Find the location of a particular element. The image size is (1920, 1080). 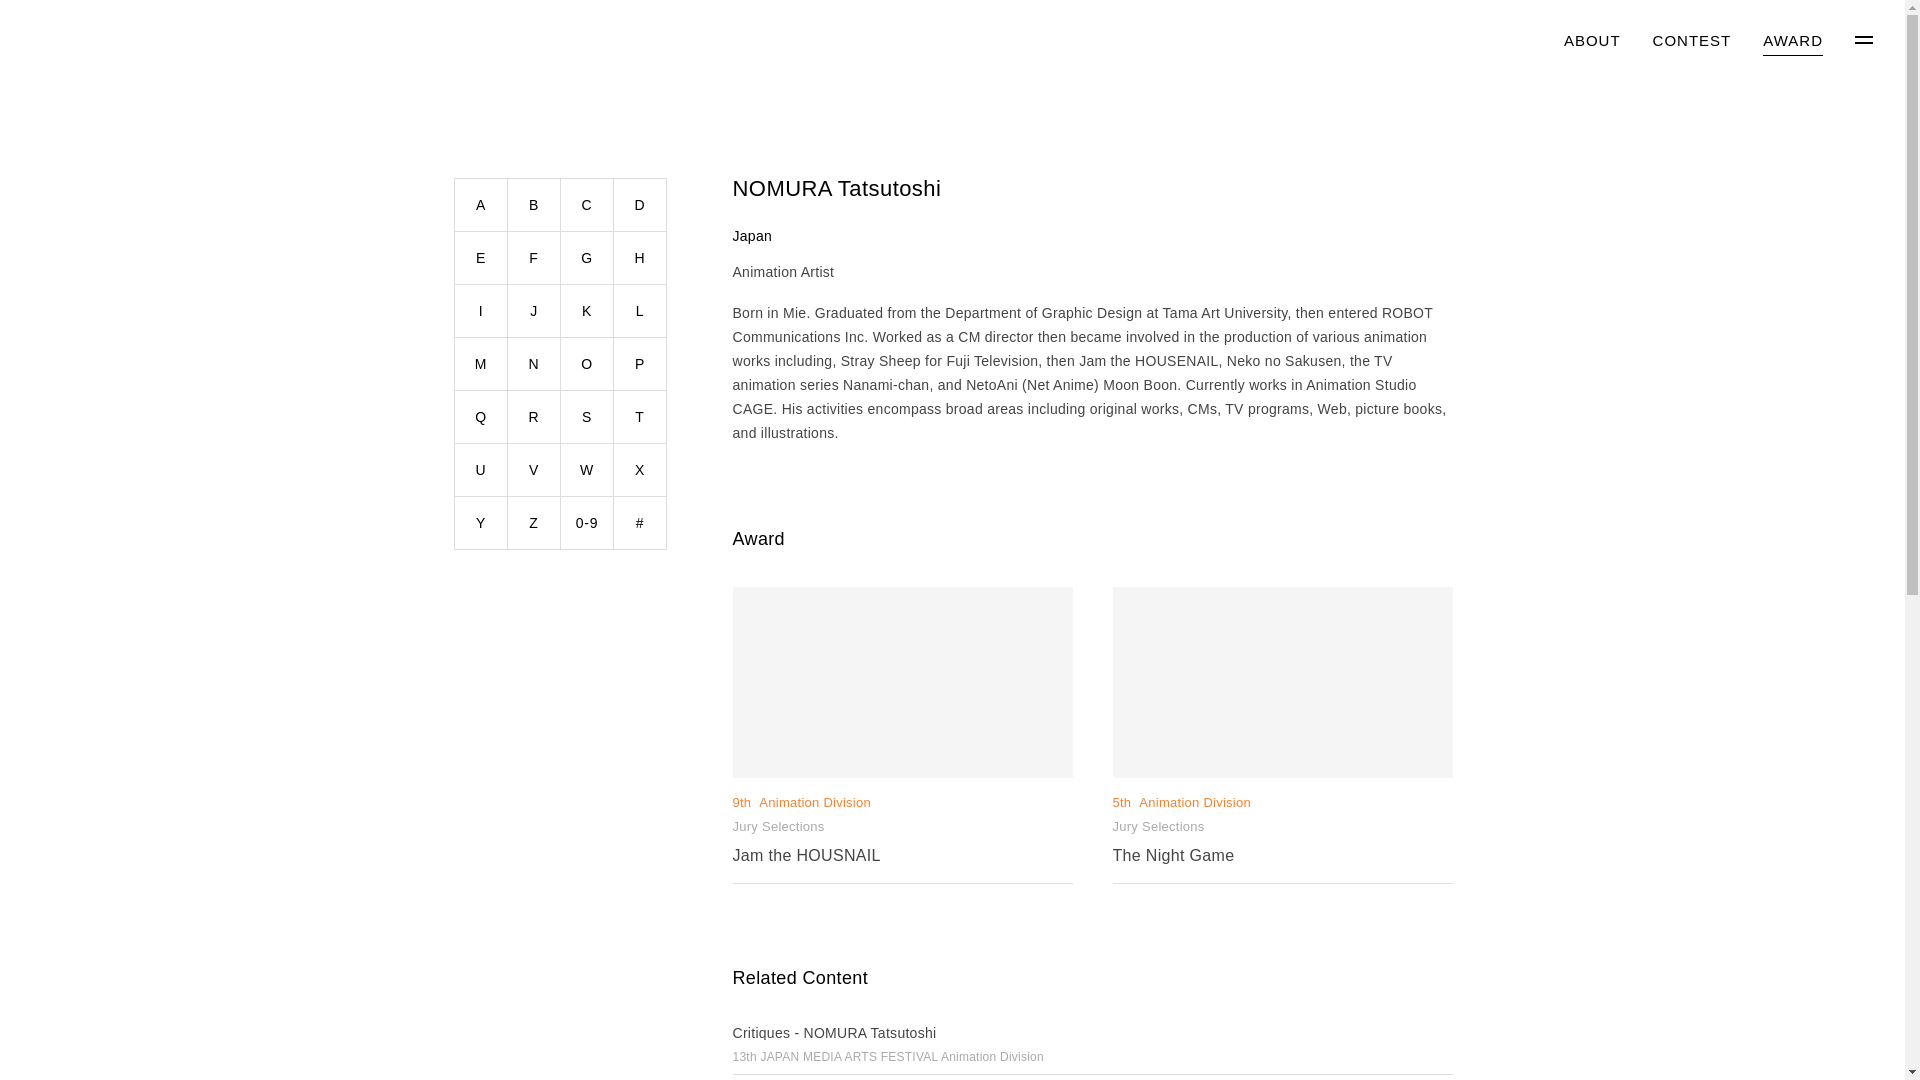

ABOUT is located at coordinates (1592, 42).